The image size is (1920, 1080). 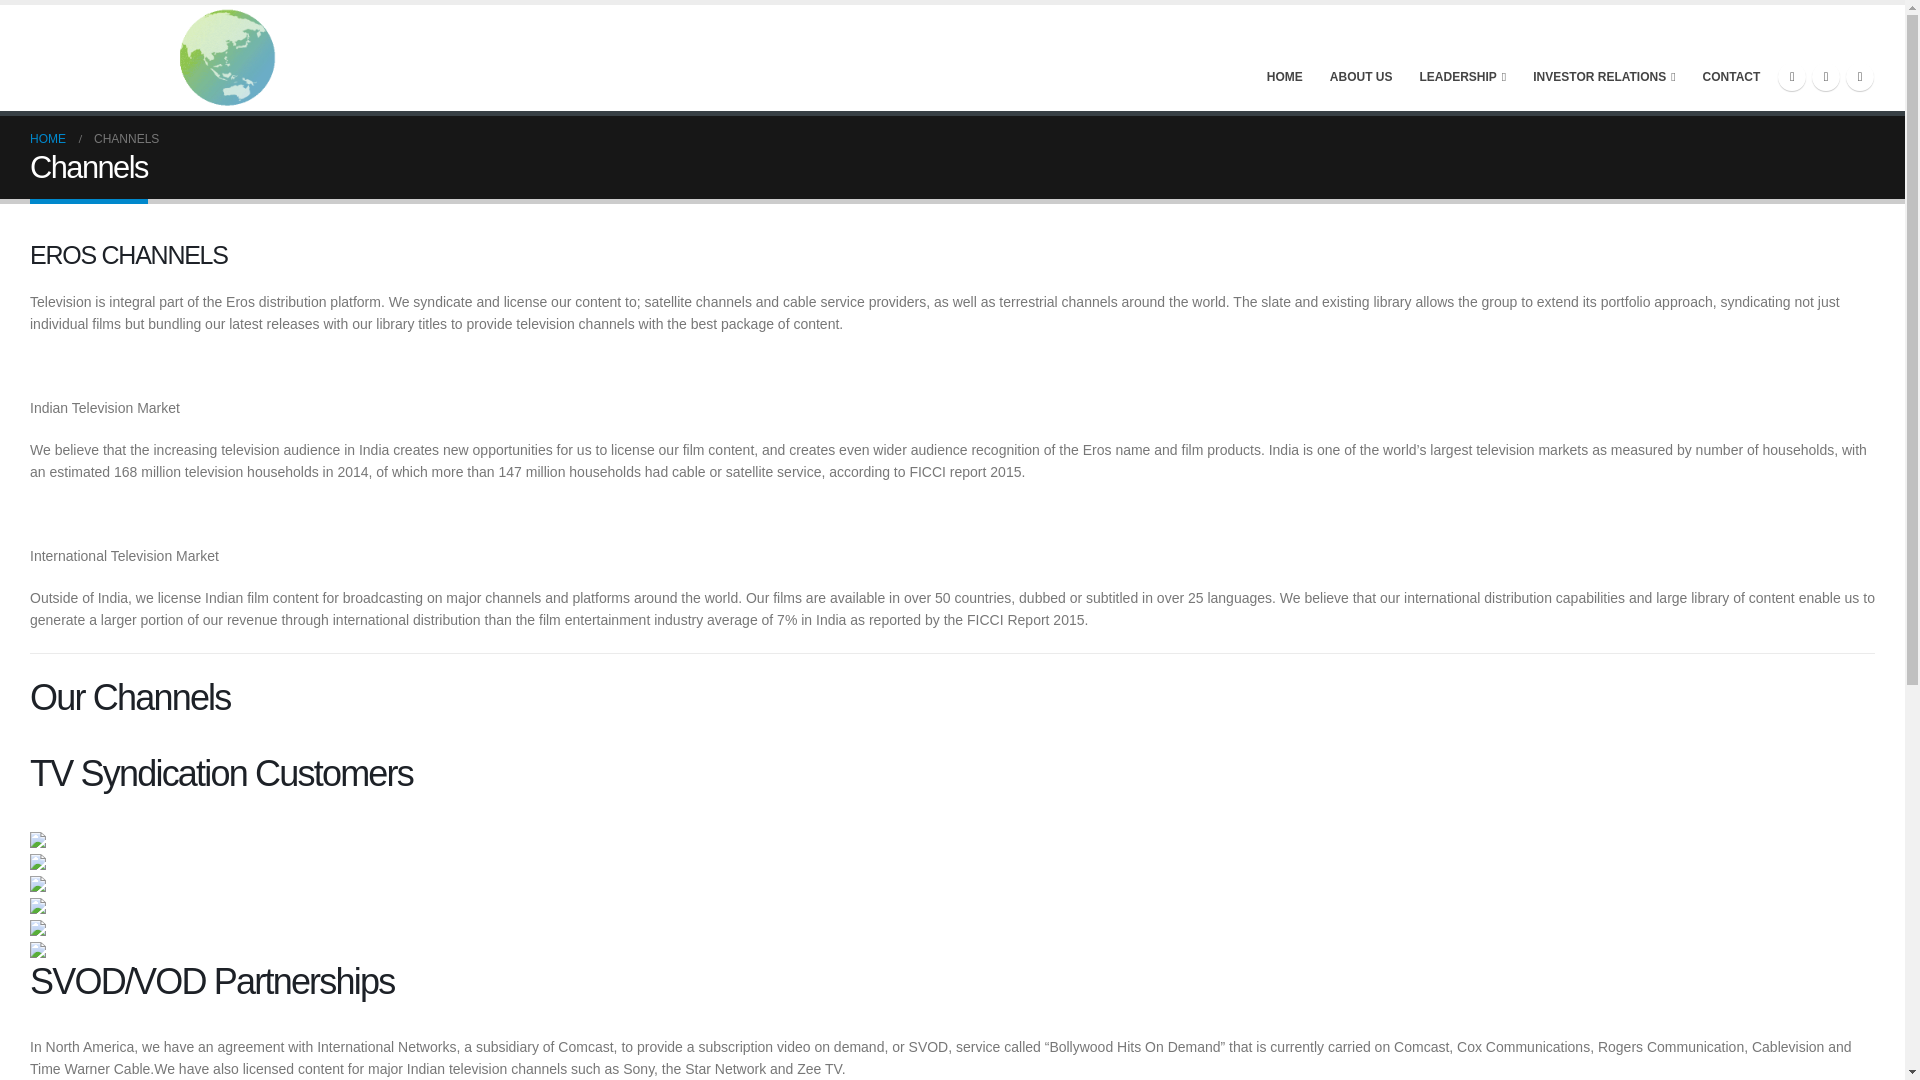 I want to click on Youtube, so click(x=1859, y=75).